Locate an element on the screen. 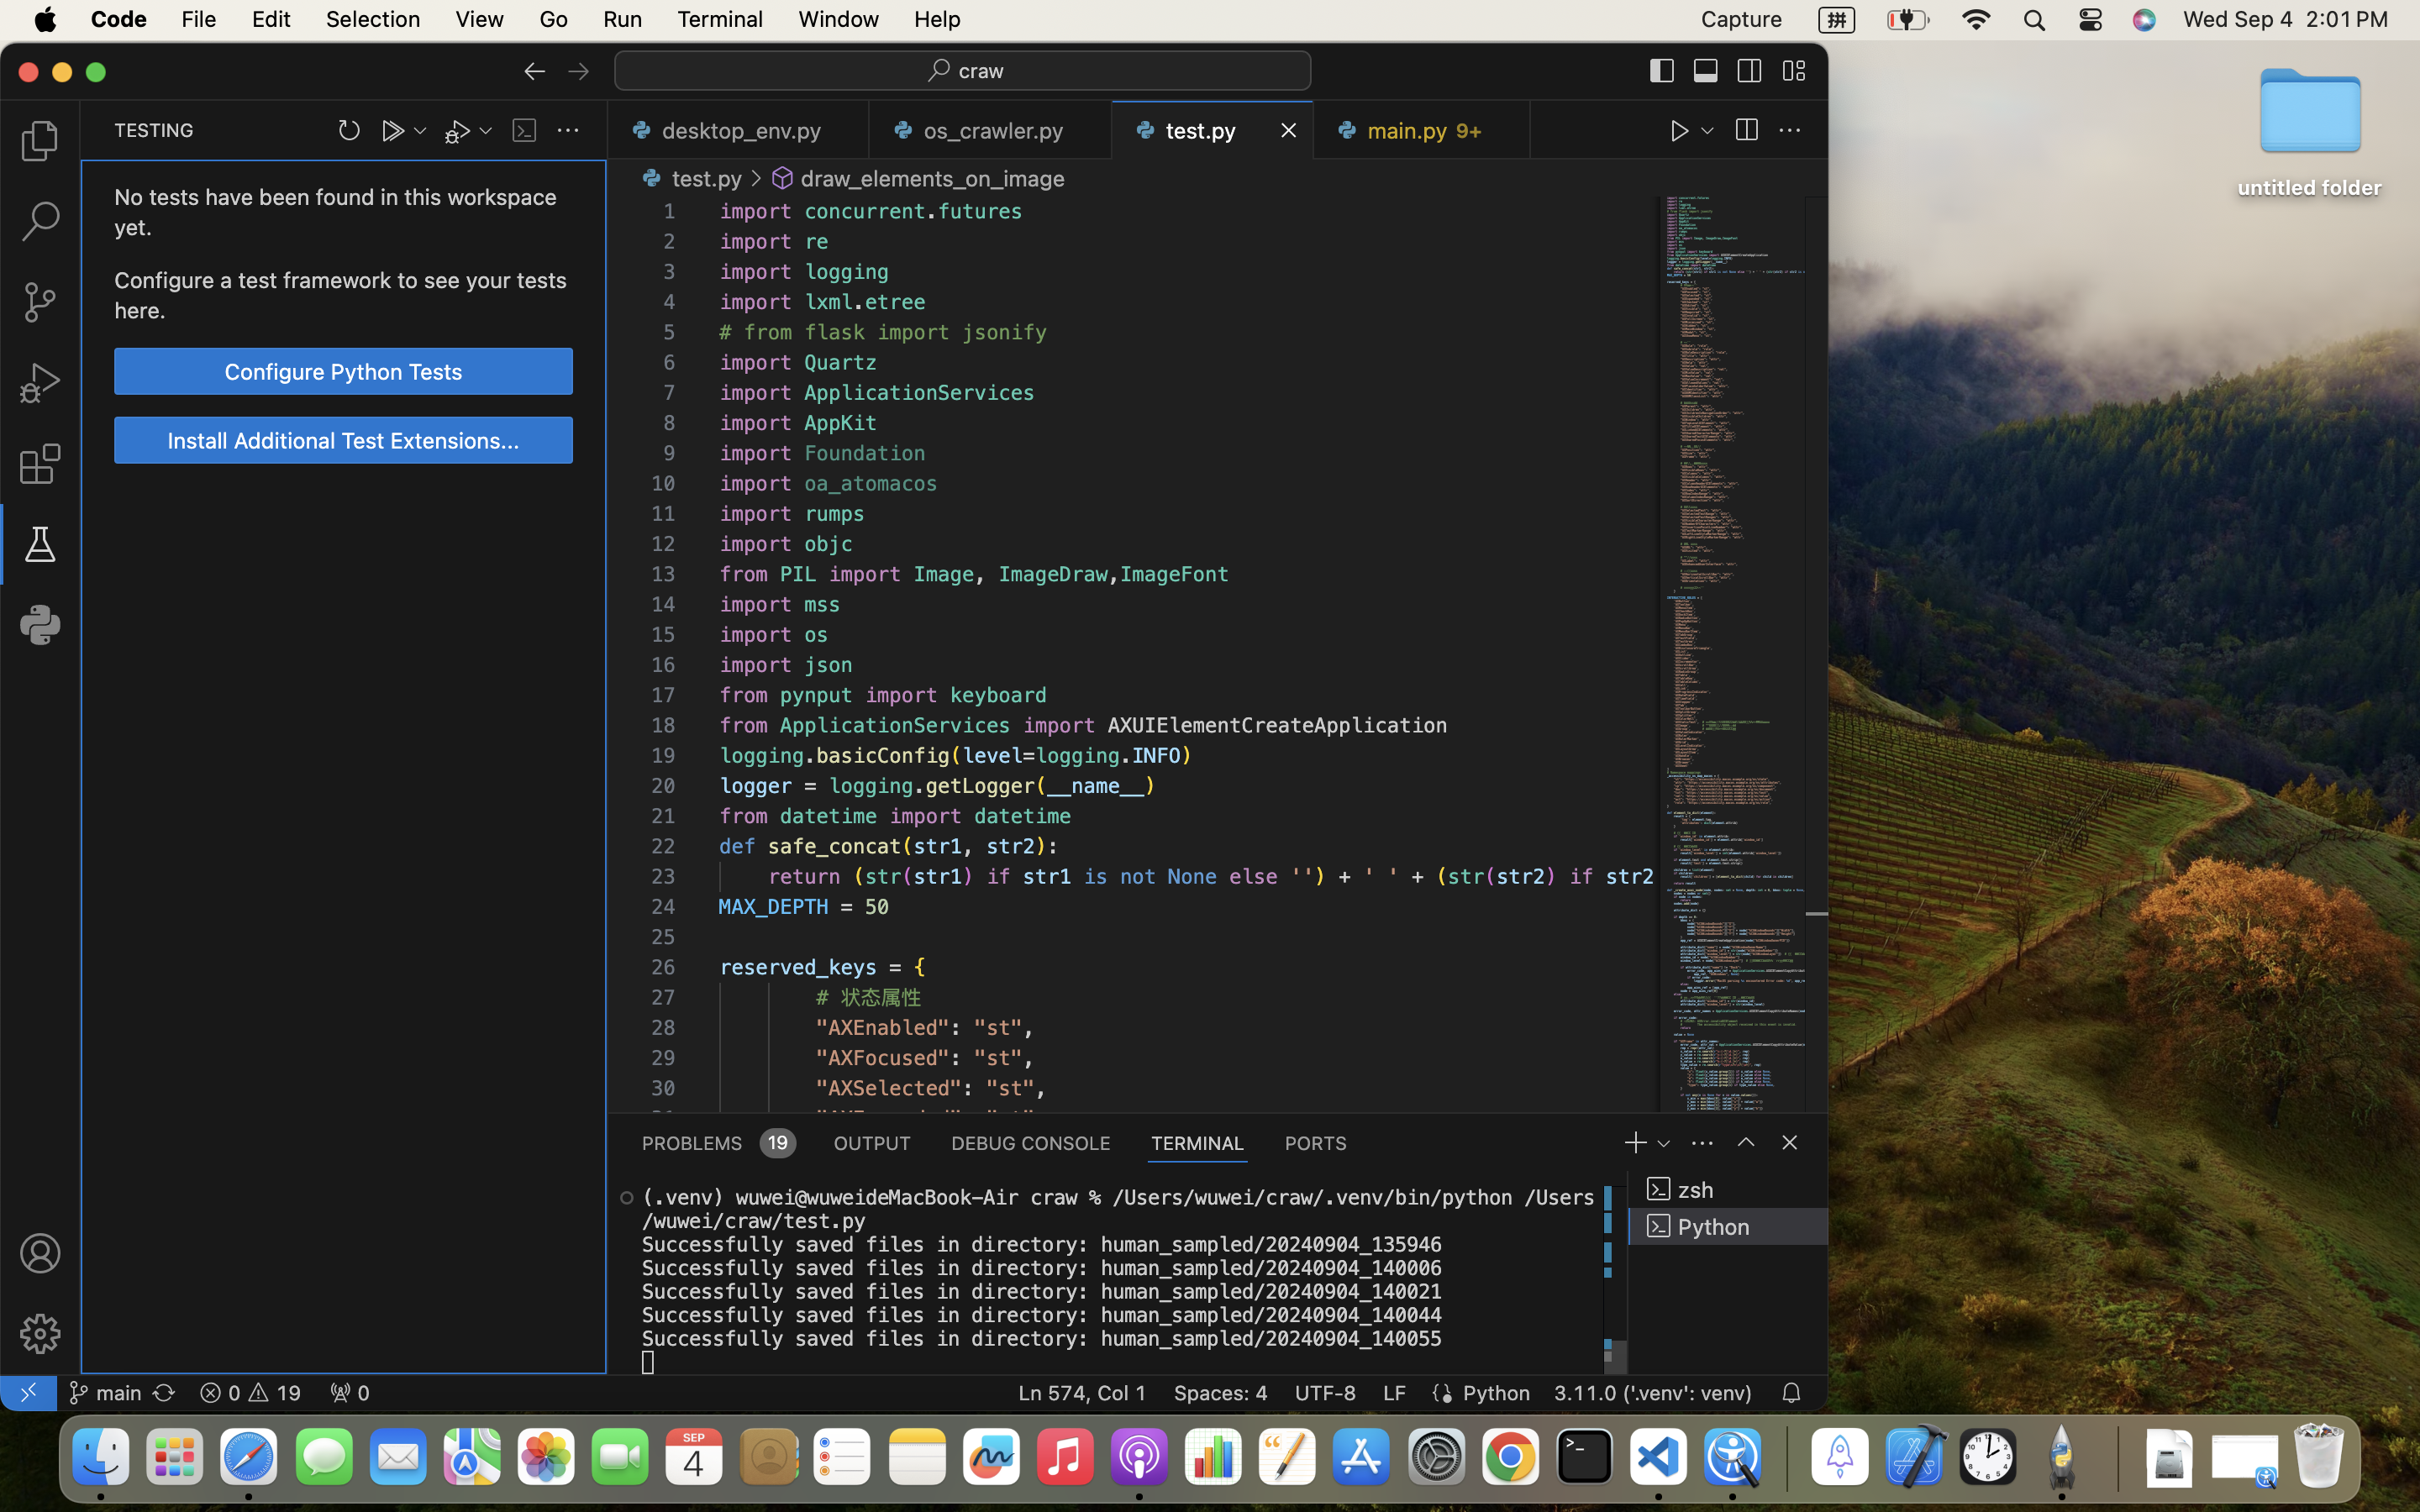 The height and width of the screenshot is (1512, 2420). test.py  is located at coordinates (689, 178).